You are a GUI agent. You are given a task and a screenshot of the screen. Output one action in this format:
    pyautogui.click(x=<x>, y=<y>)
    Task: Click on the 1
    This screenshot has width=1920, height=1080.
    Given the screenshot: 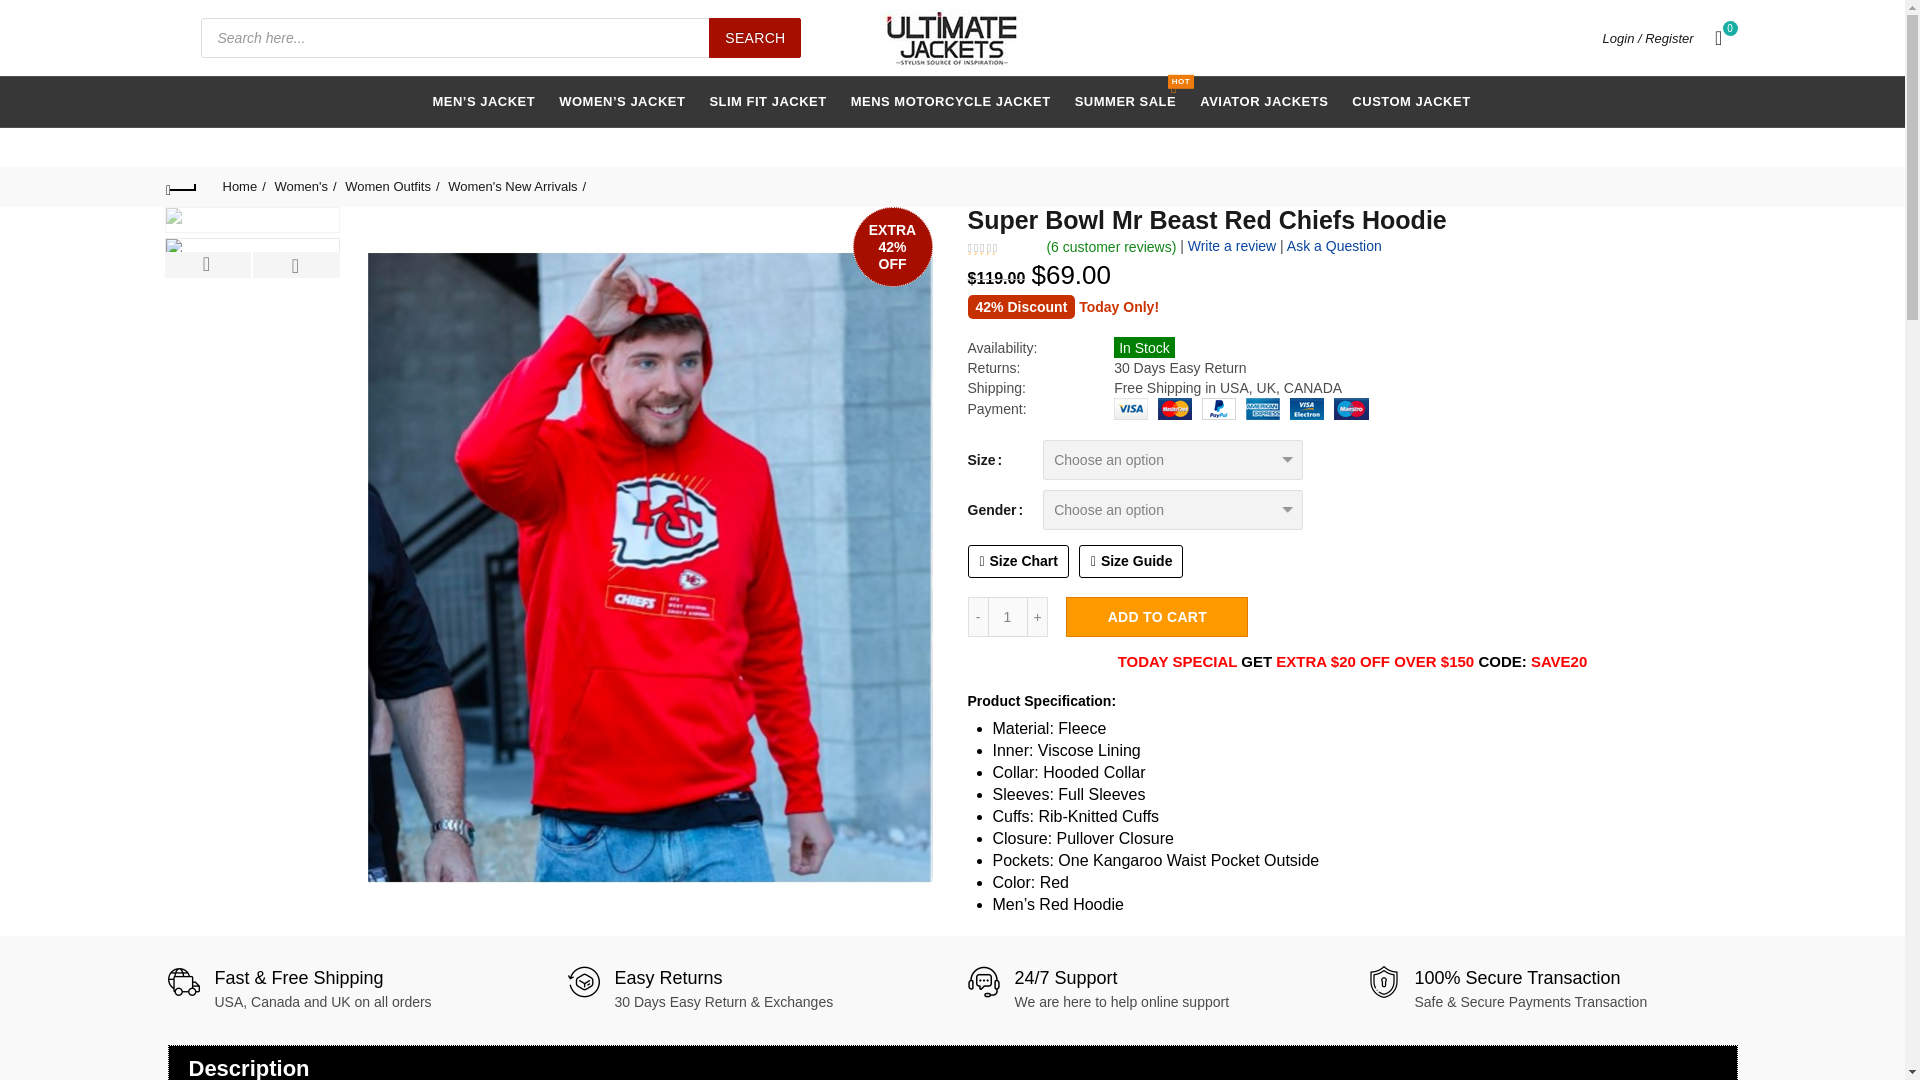 What is the action you would take?
    pyautogui.click(x=1008, y=617)
    